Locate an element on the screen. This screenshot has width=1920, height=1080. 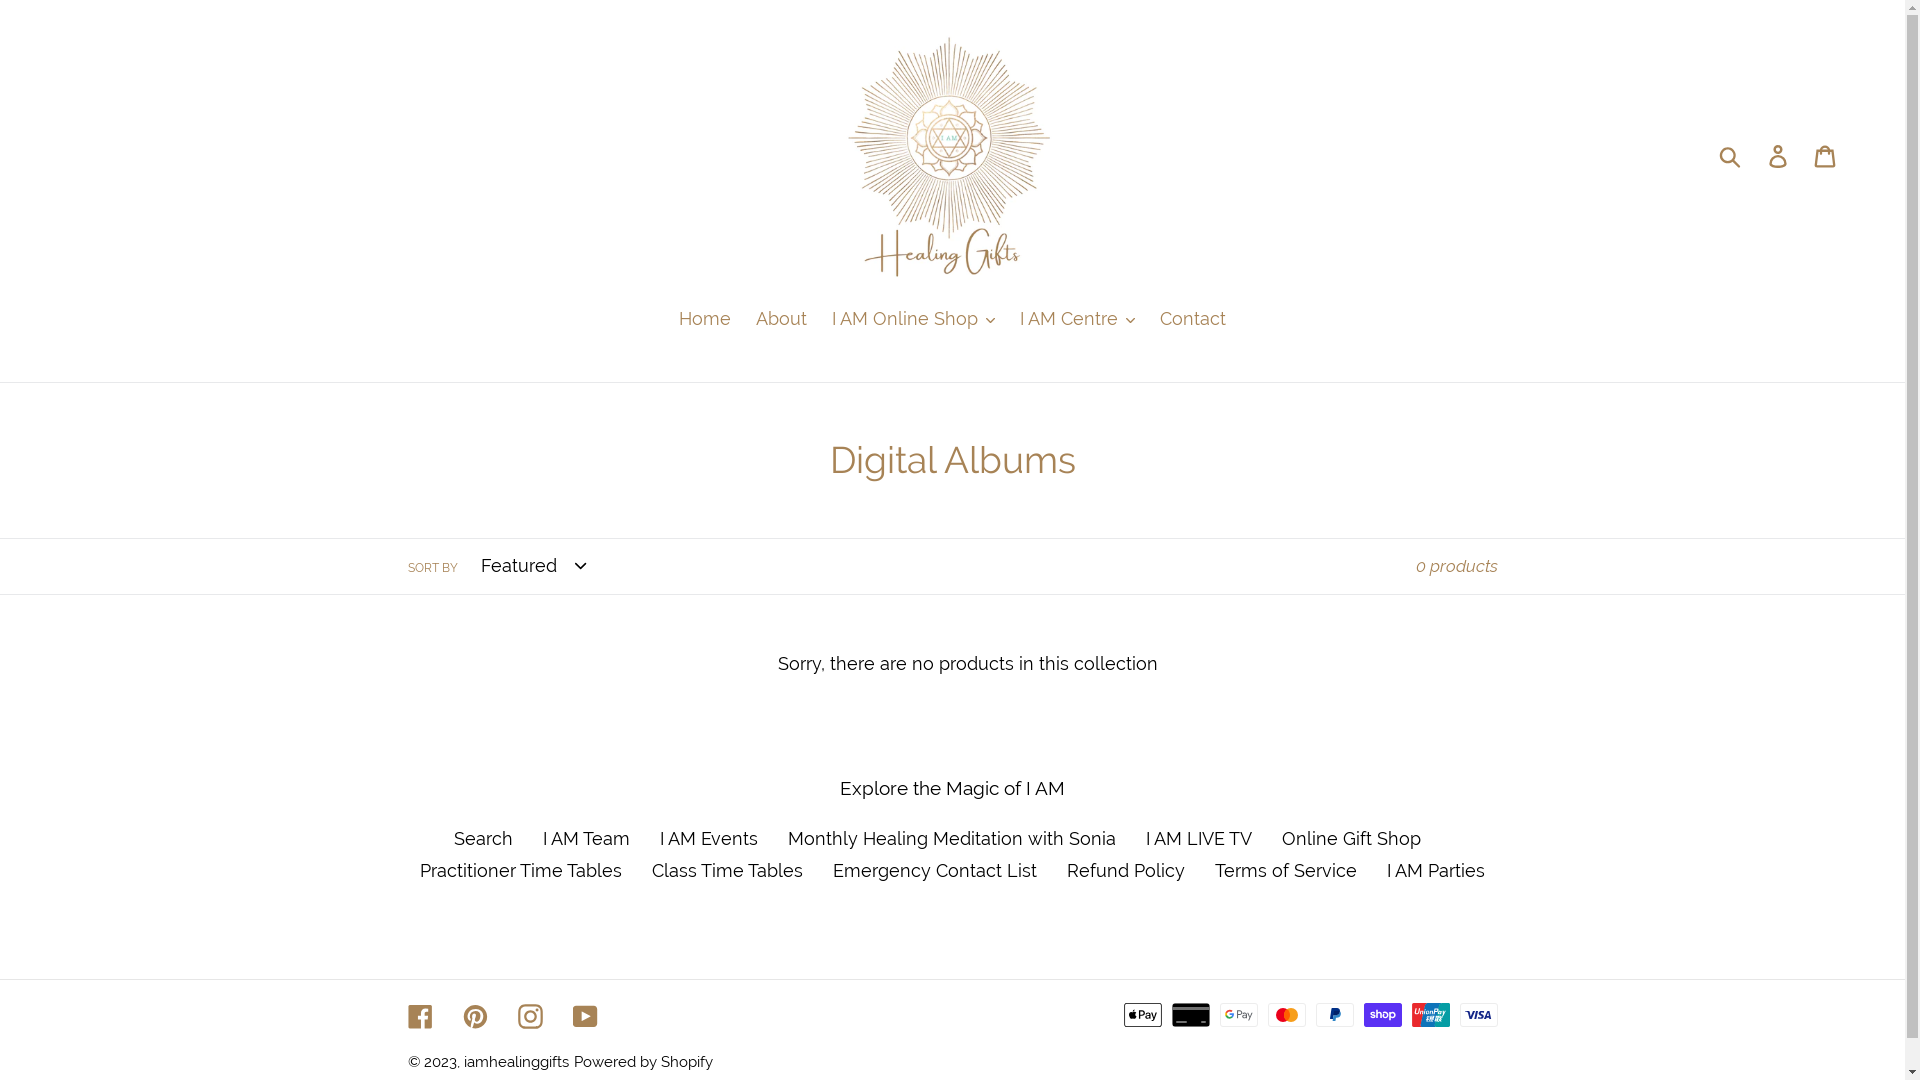
Terms of Service is located at coordinates (1286, 870).